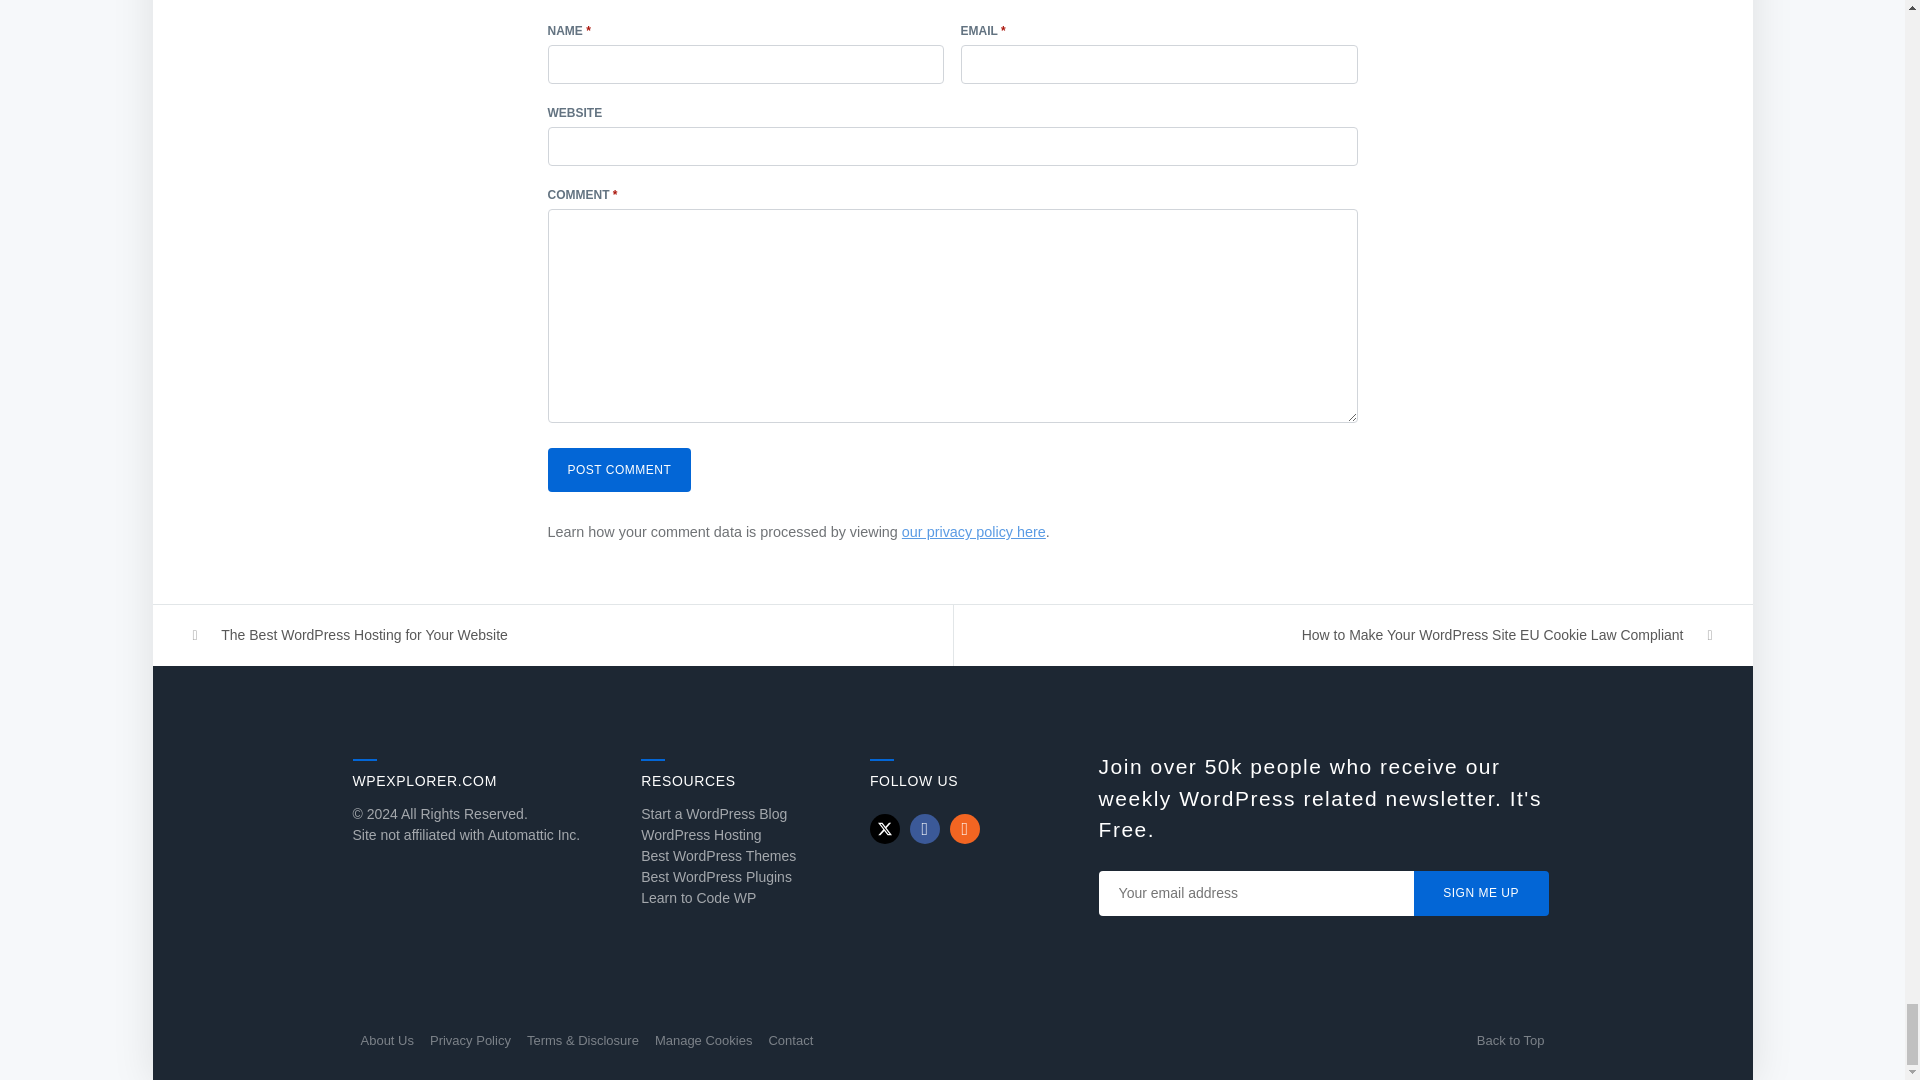 This screenshot has height=1080, width=1920. Describe the element at coordinates (619, 470) in the screenshot. I see `Post Comment` at that location.